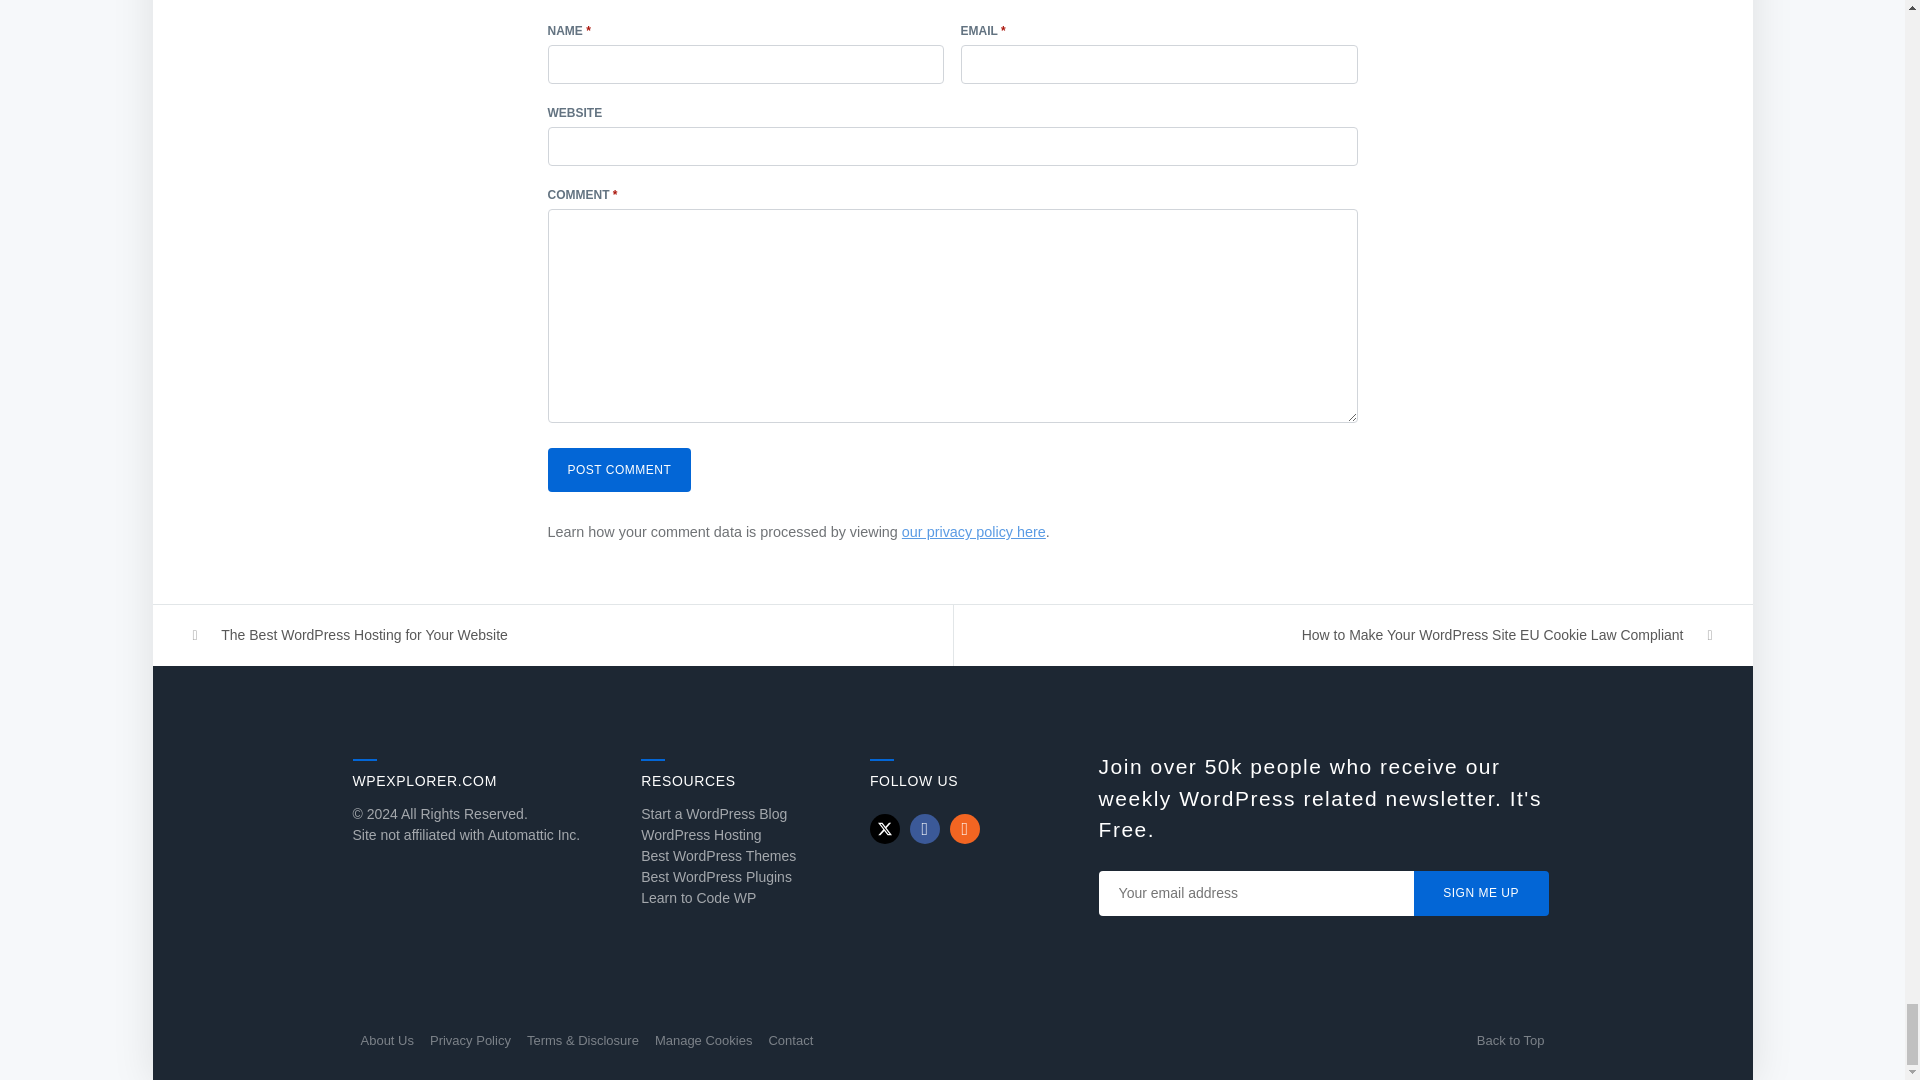 This screenshot has height=1080, width=1920. Describe the element at coordinates (619, 470) in the screenshot. I see `Post Comment` at that location.